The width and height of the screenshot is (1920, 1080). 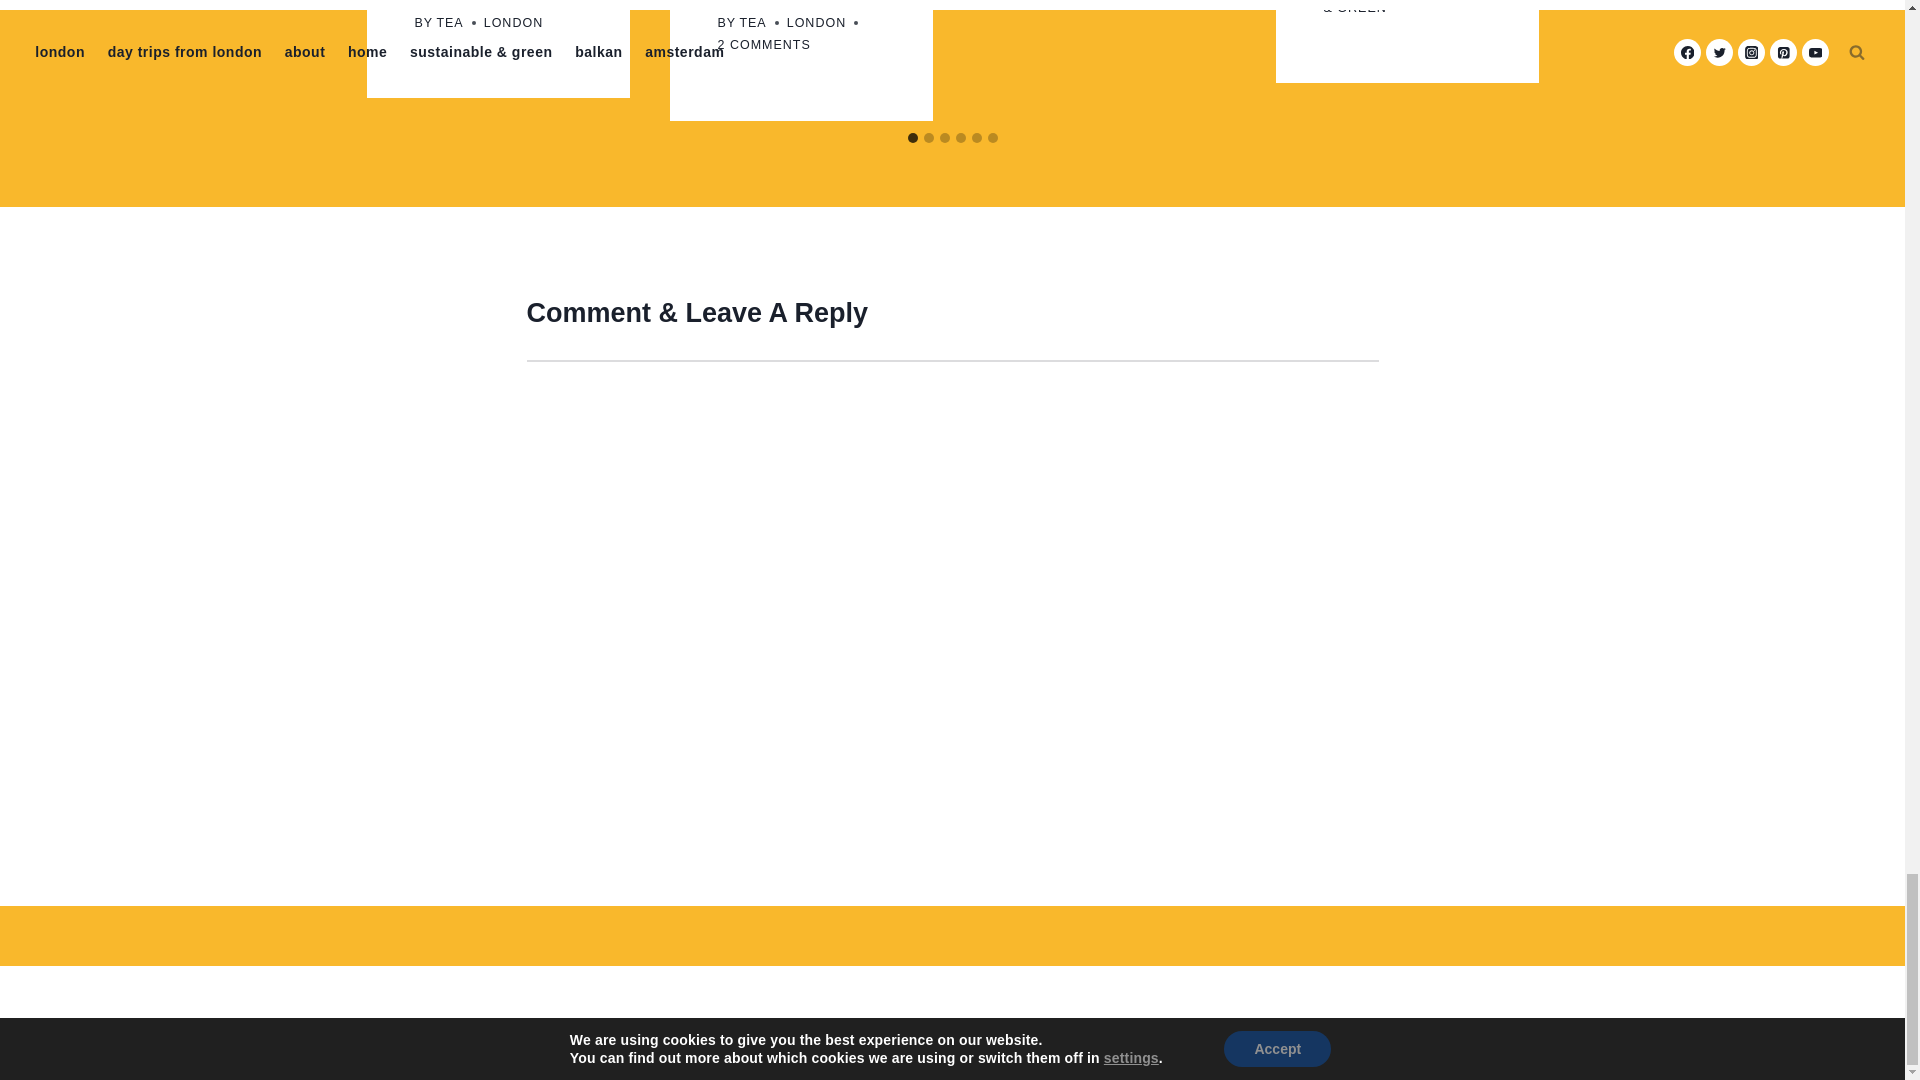 I want to click on TEA, so click(x=752, y=23).